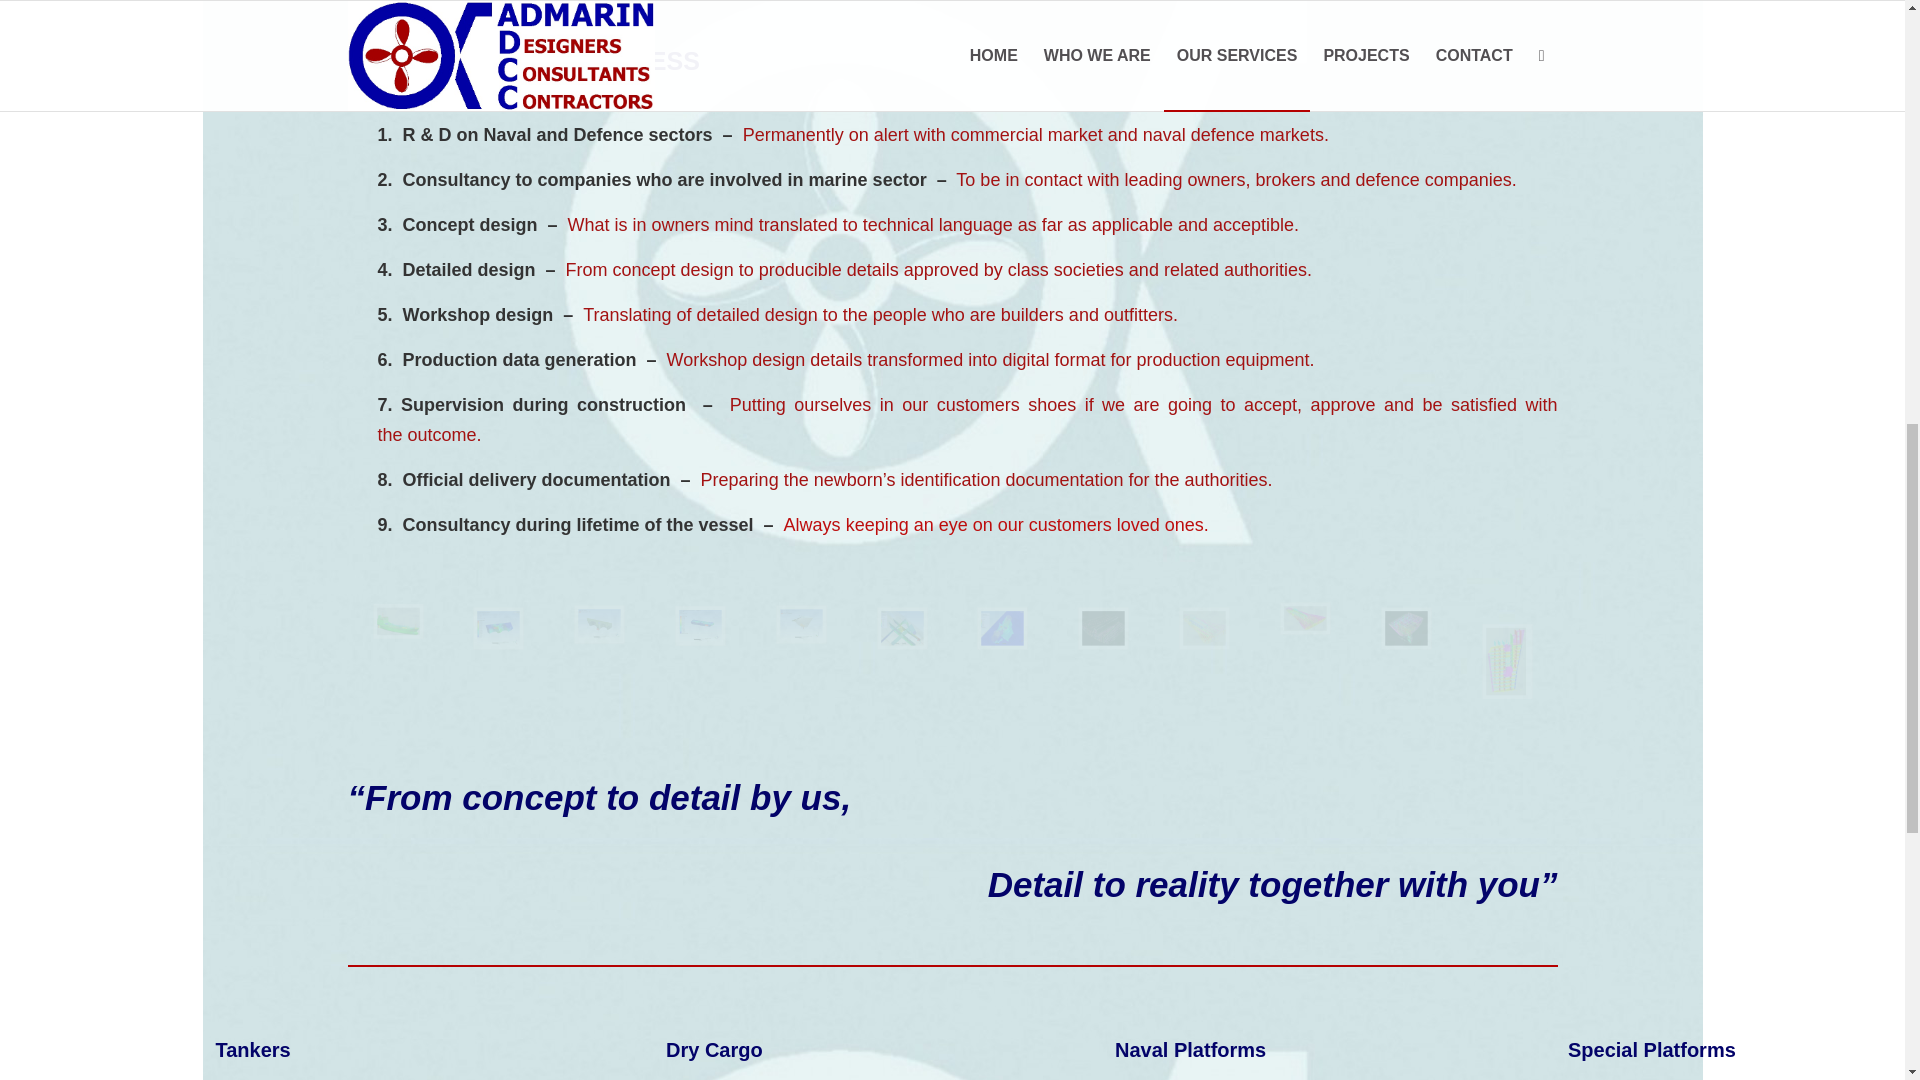  Describe the element at coordinates (524, 649) in the screenshot. I see `13` at that location.